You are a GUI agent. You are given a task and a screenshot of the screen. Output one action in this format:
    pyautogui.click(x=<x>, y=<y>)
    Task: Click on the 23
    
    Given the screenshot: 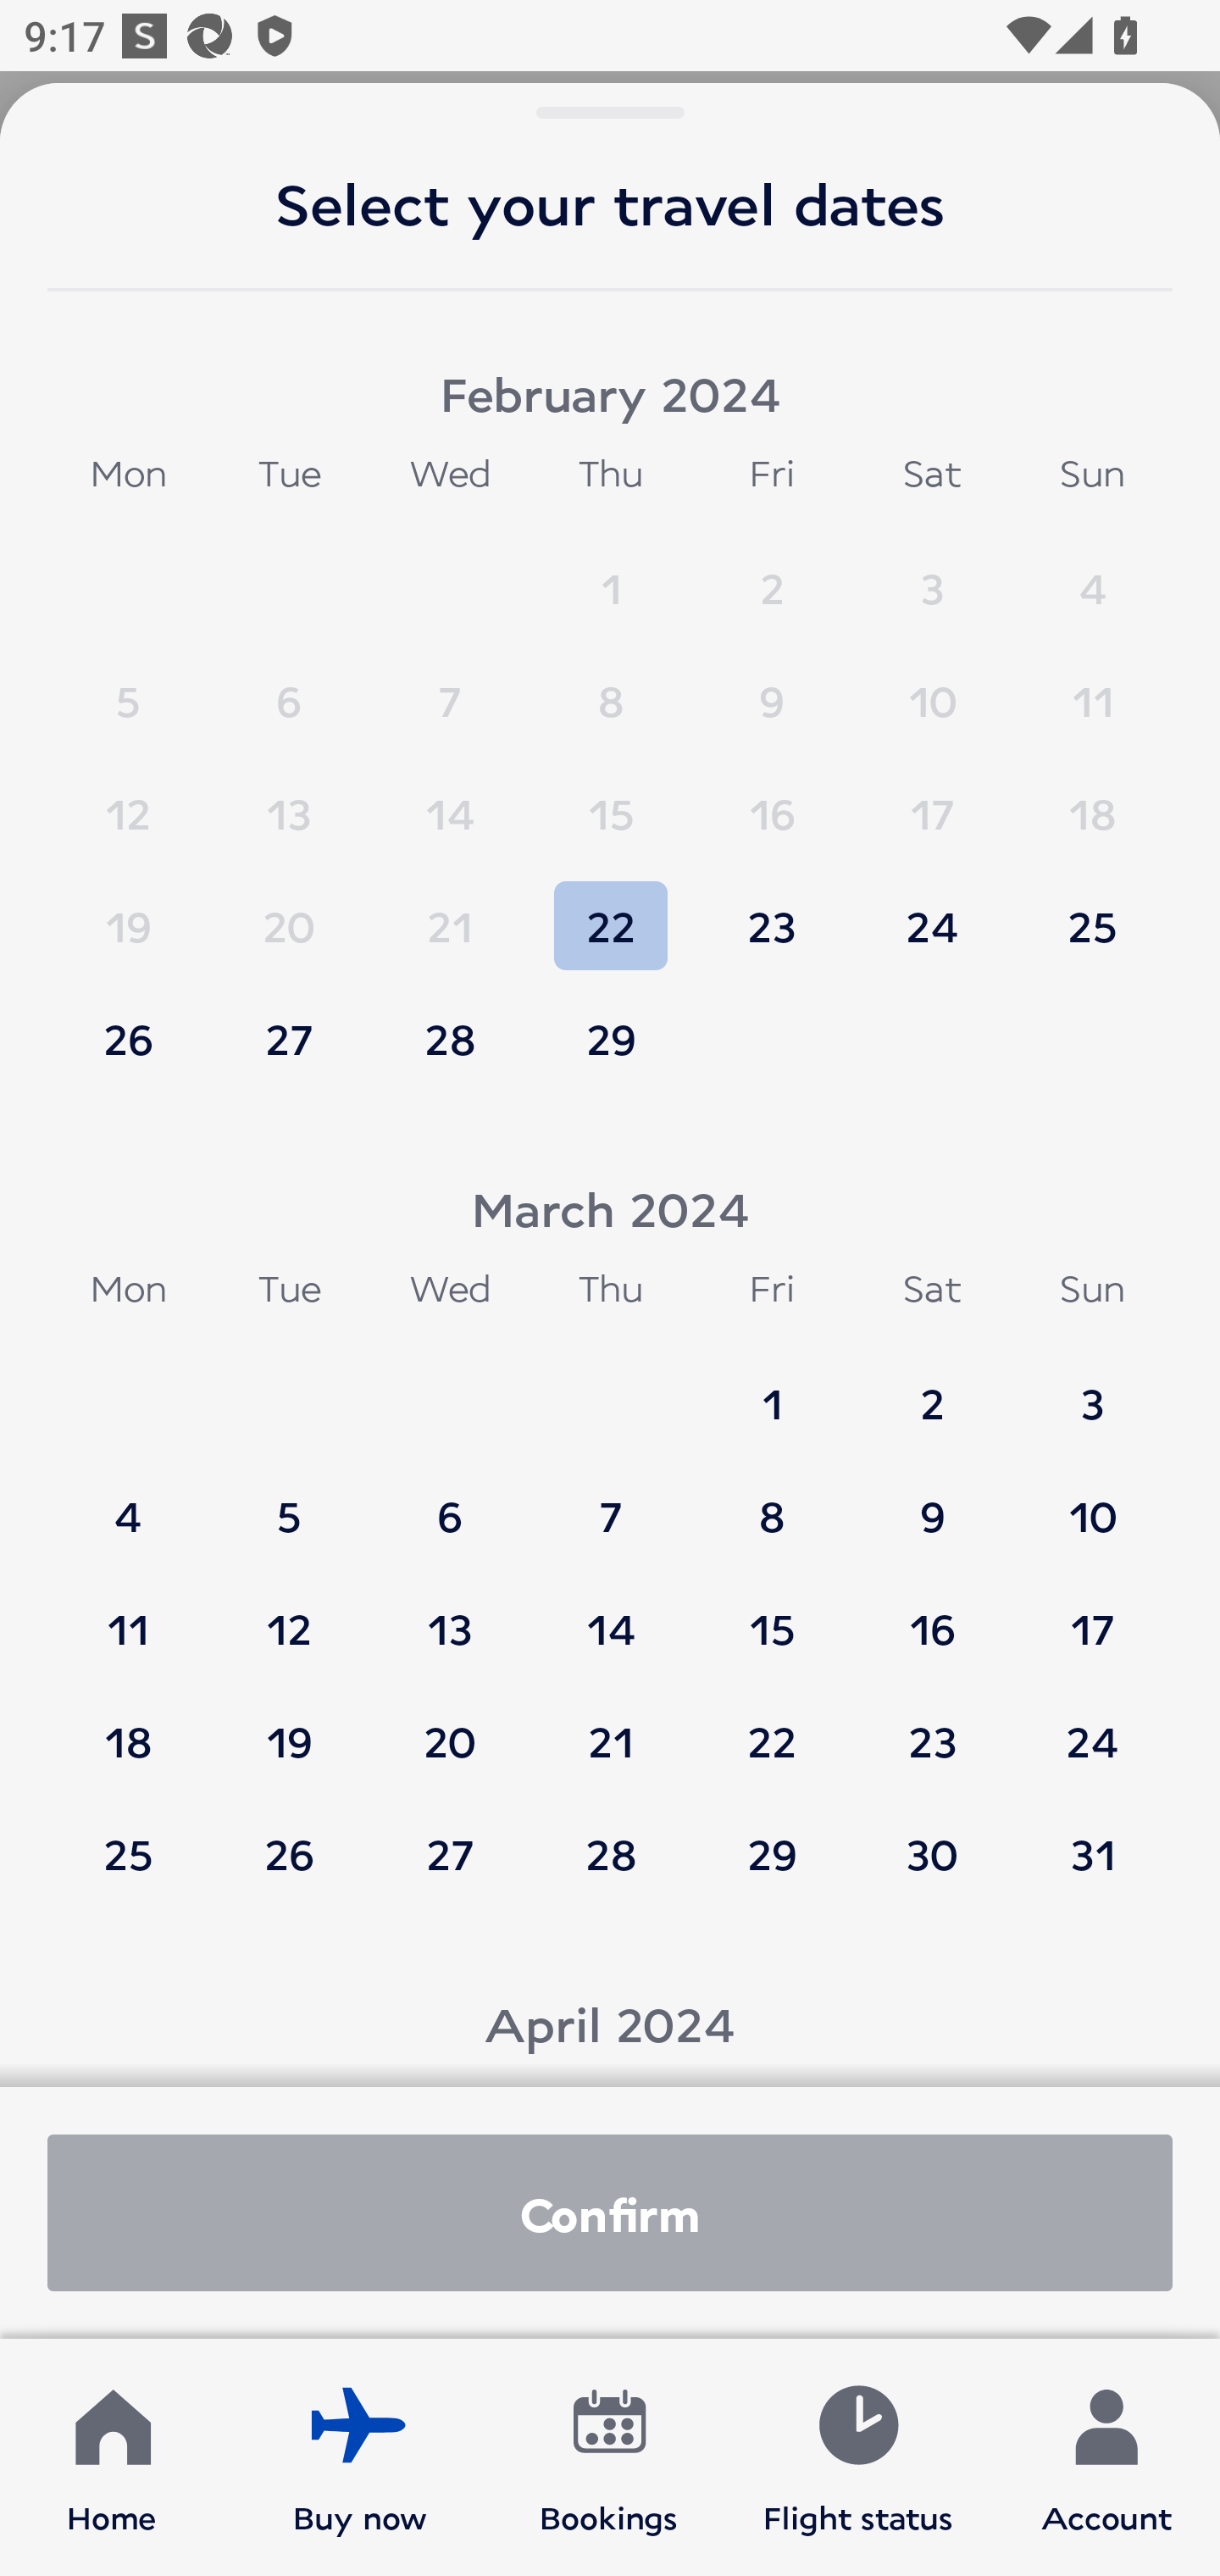 What is the action you would take?
    pyautogui.click(x=772, y=912)
    